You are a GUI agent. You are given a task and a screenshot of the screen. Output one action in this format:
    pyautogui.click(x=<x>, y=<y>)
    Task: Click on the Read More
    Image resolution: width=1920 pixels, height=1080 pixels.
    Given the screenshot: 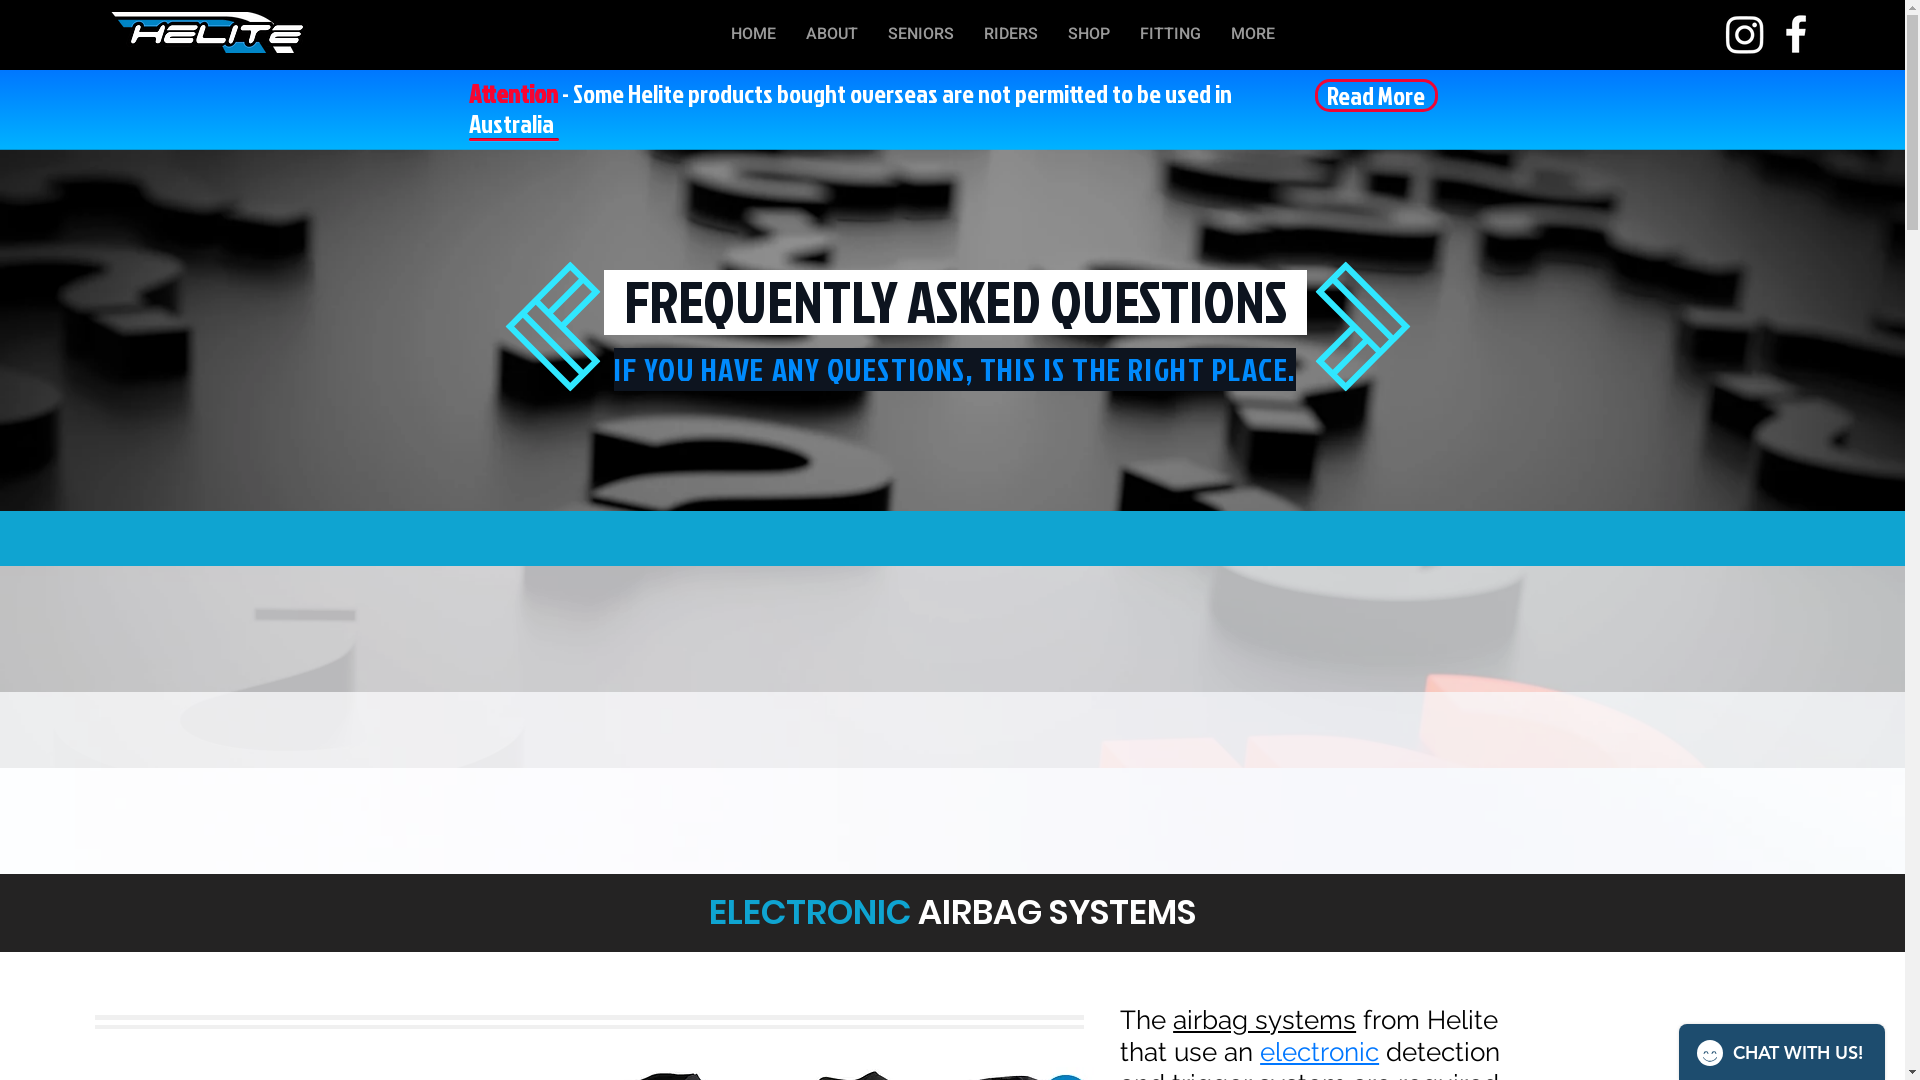 What is the action you would take?
    pyautogui.click(x=1376, y=96)
    